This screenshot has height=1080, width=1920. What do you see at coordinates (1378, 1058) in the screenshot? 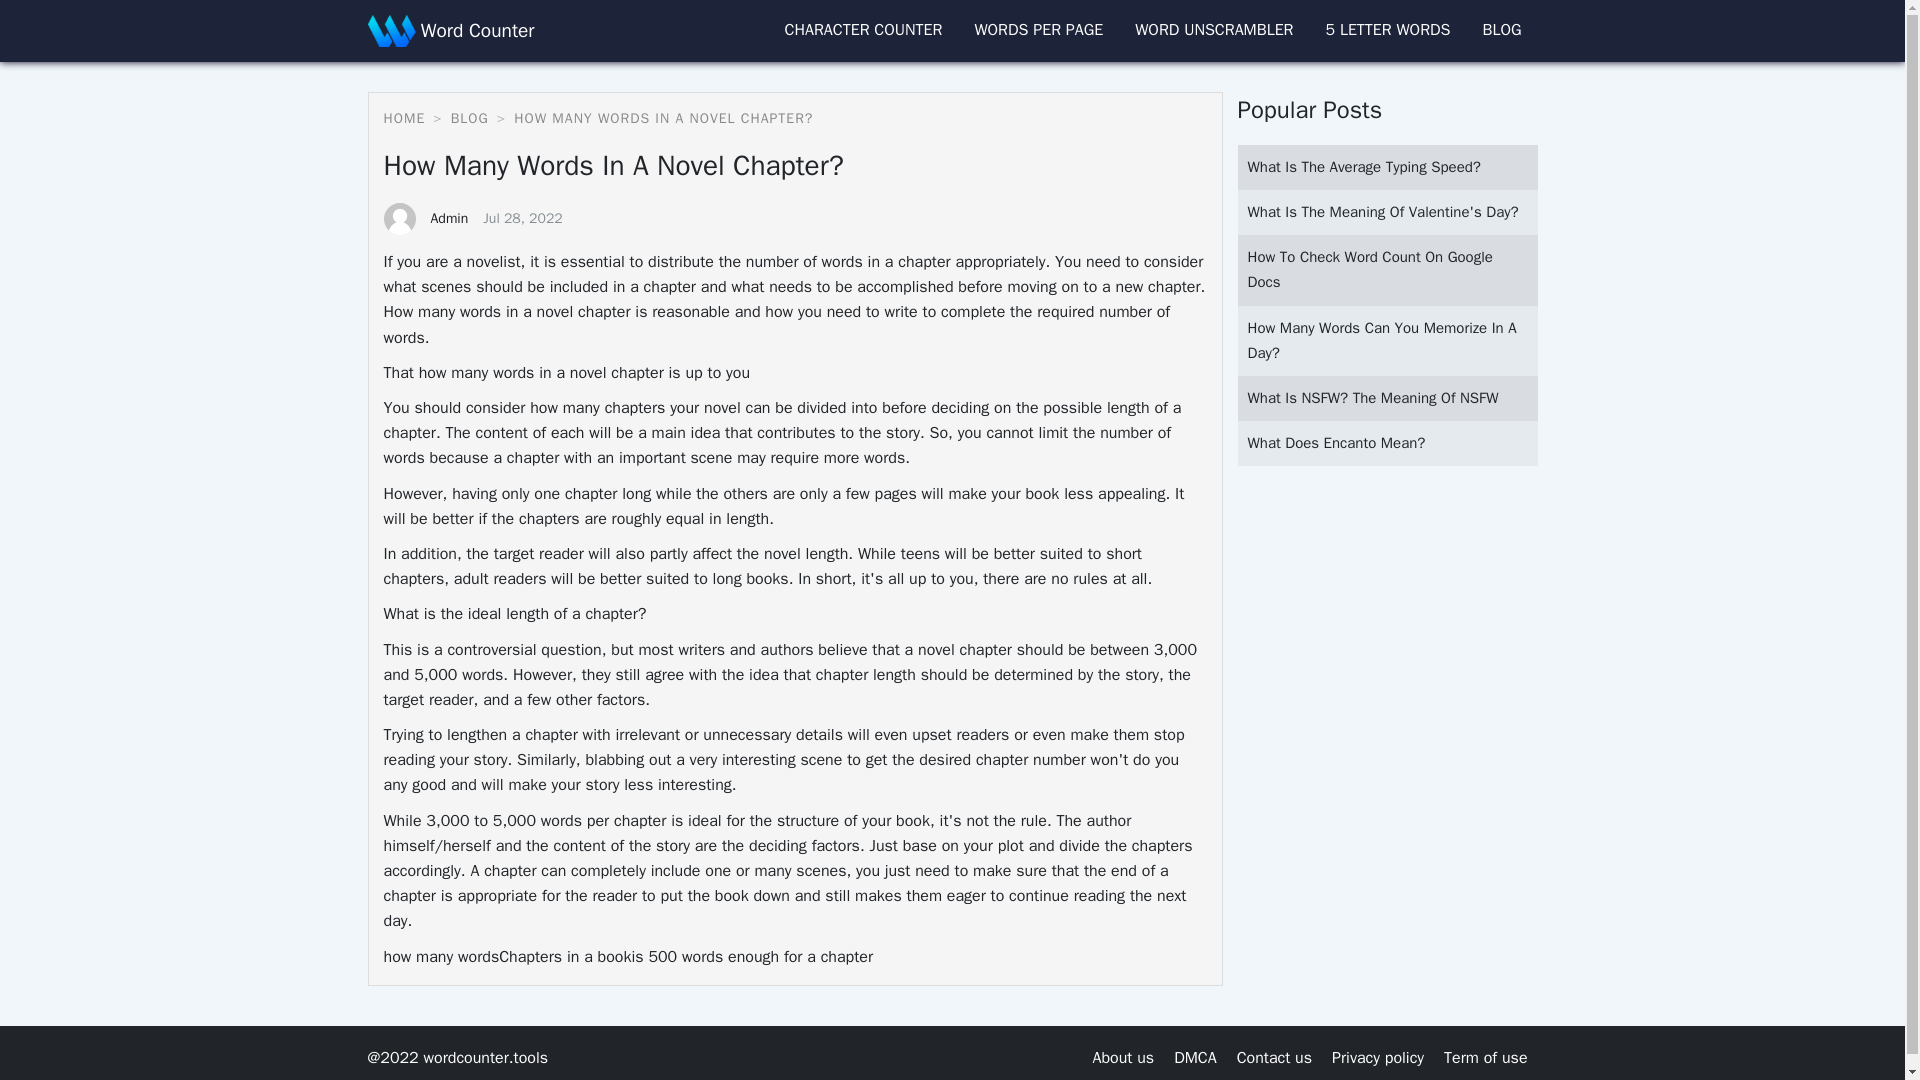
I see `Privacy policy` at bounding box center [1378, 1058].